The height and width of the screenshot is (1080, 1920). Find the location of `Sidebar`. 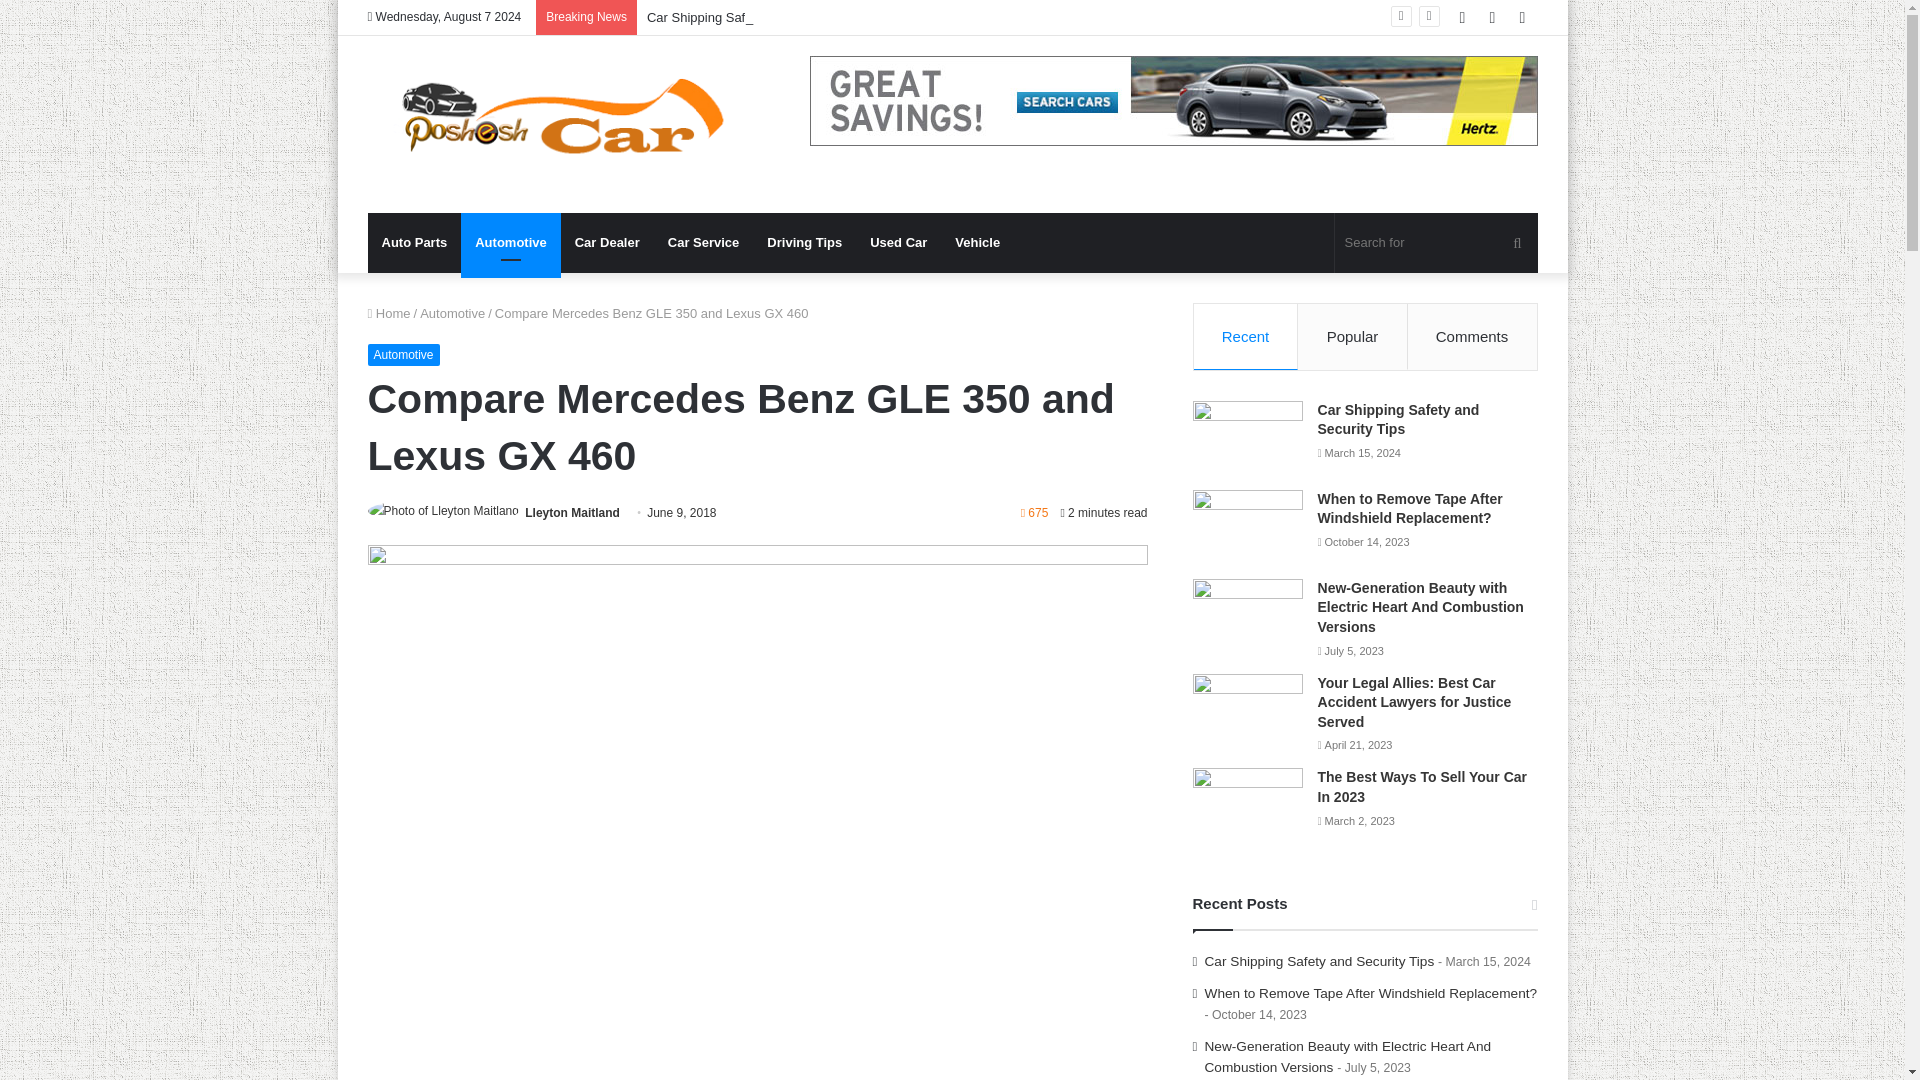

Sidebar is located at coordinates (1522, 17).